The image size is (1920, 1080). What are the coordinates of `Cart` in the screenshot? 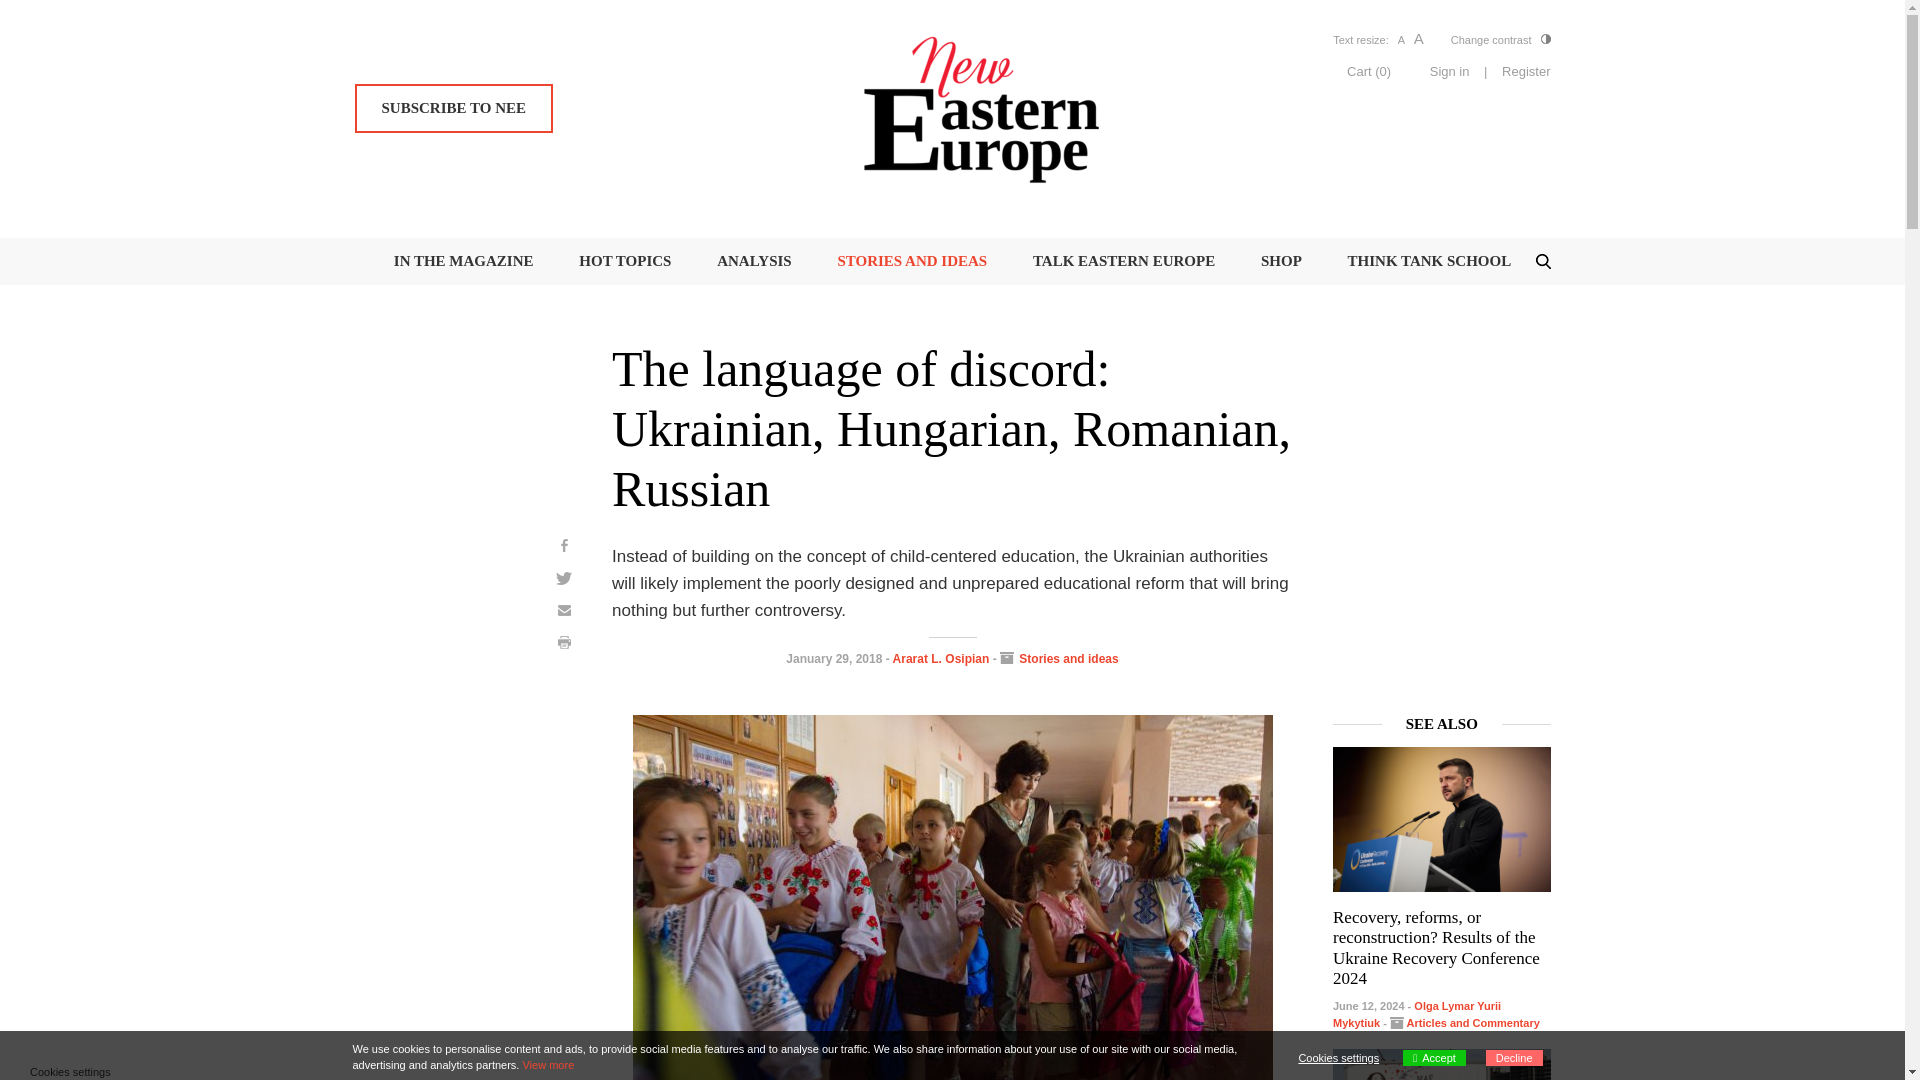 It's located at (1368, 70).